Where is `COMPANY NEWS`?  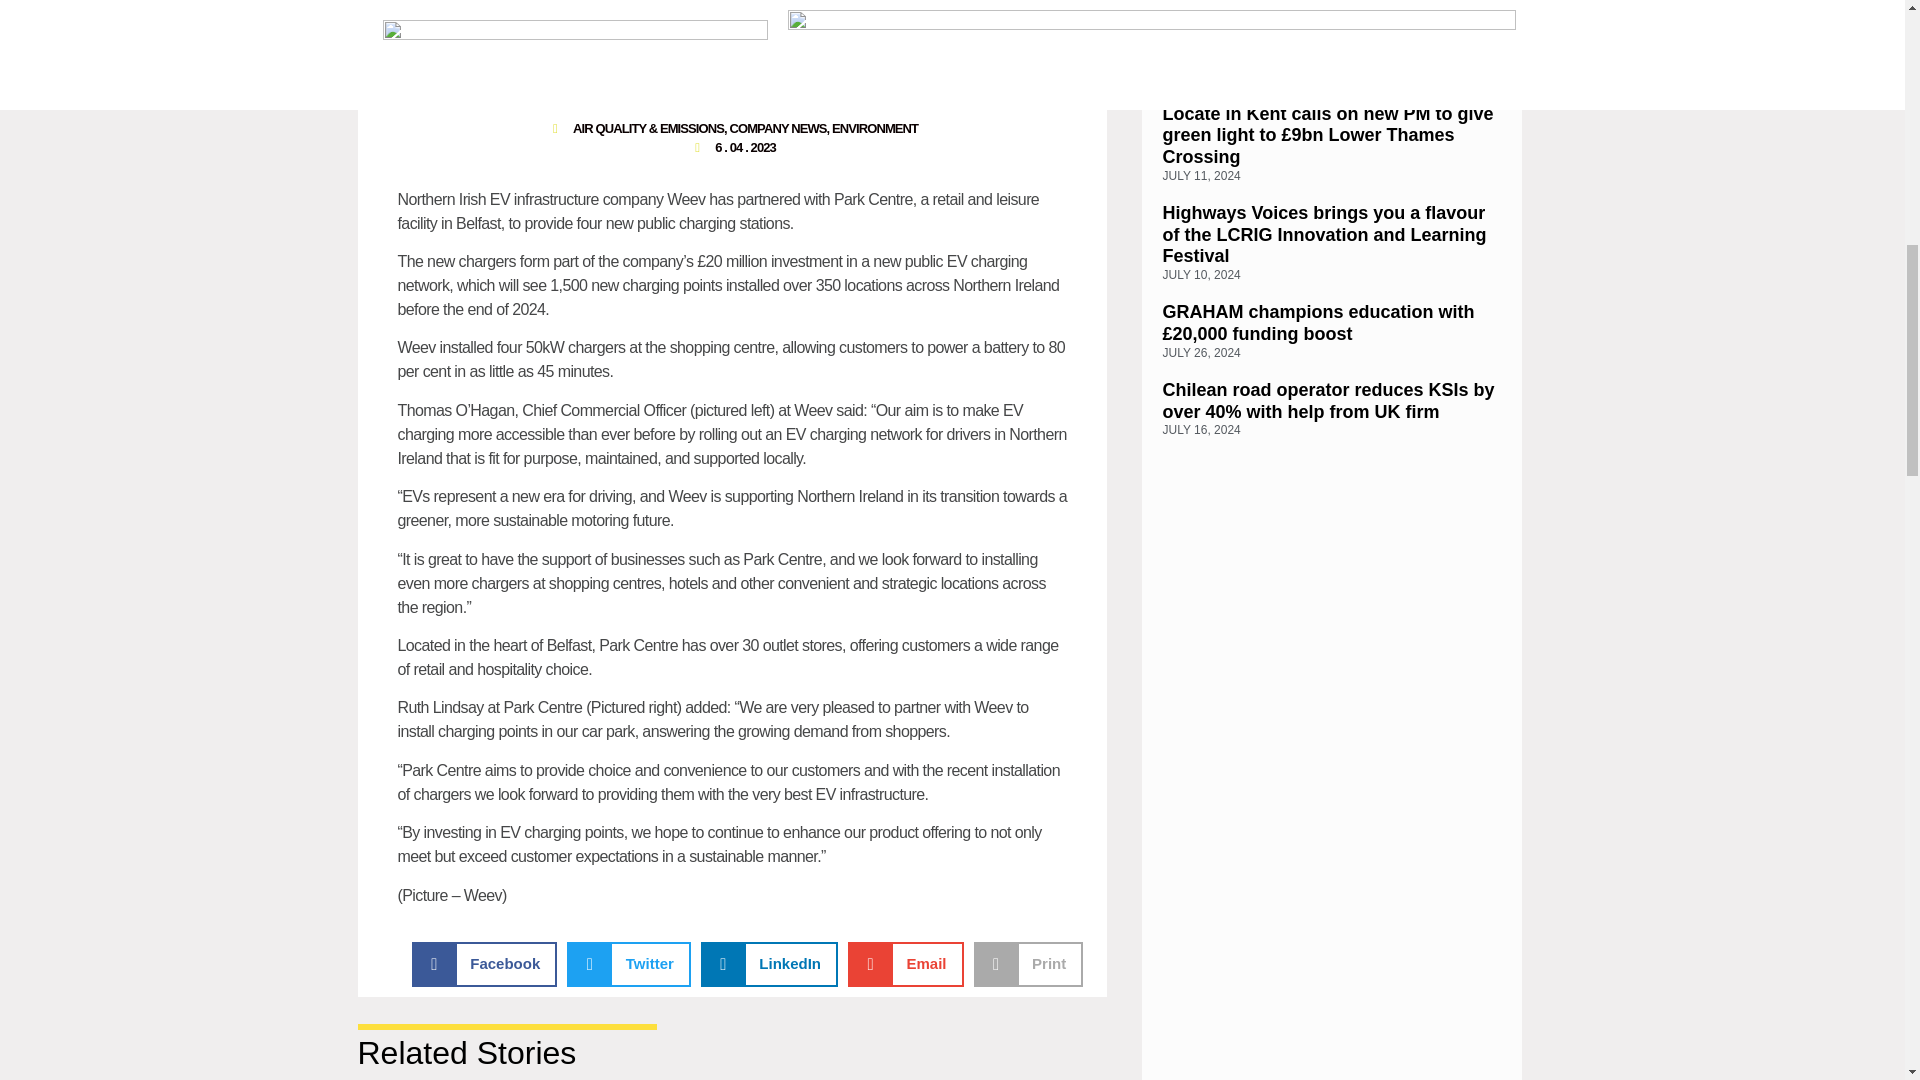
COMPANY NEWS is located at coordinates (777, 128).